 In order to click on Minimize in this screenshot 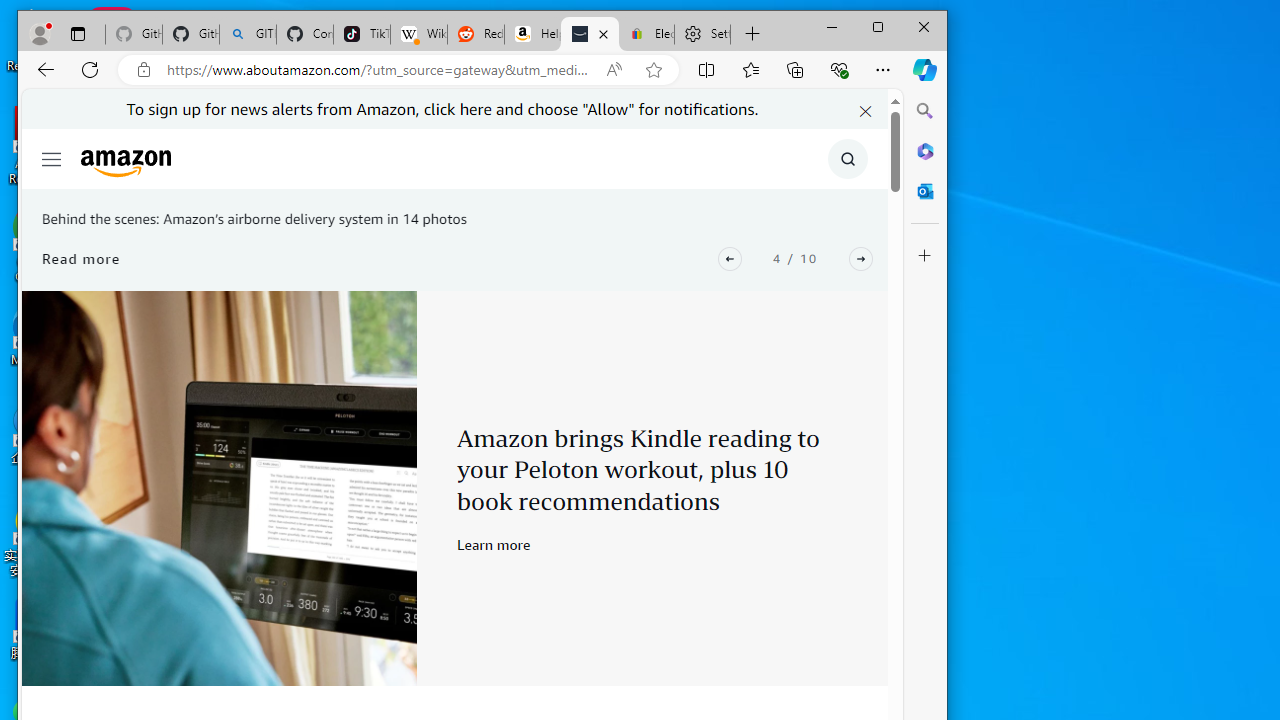, I will do `click(832, 26)`.